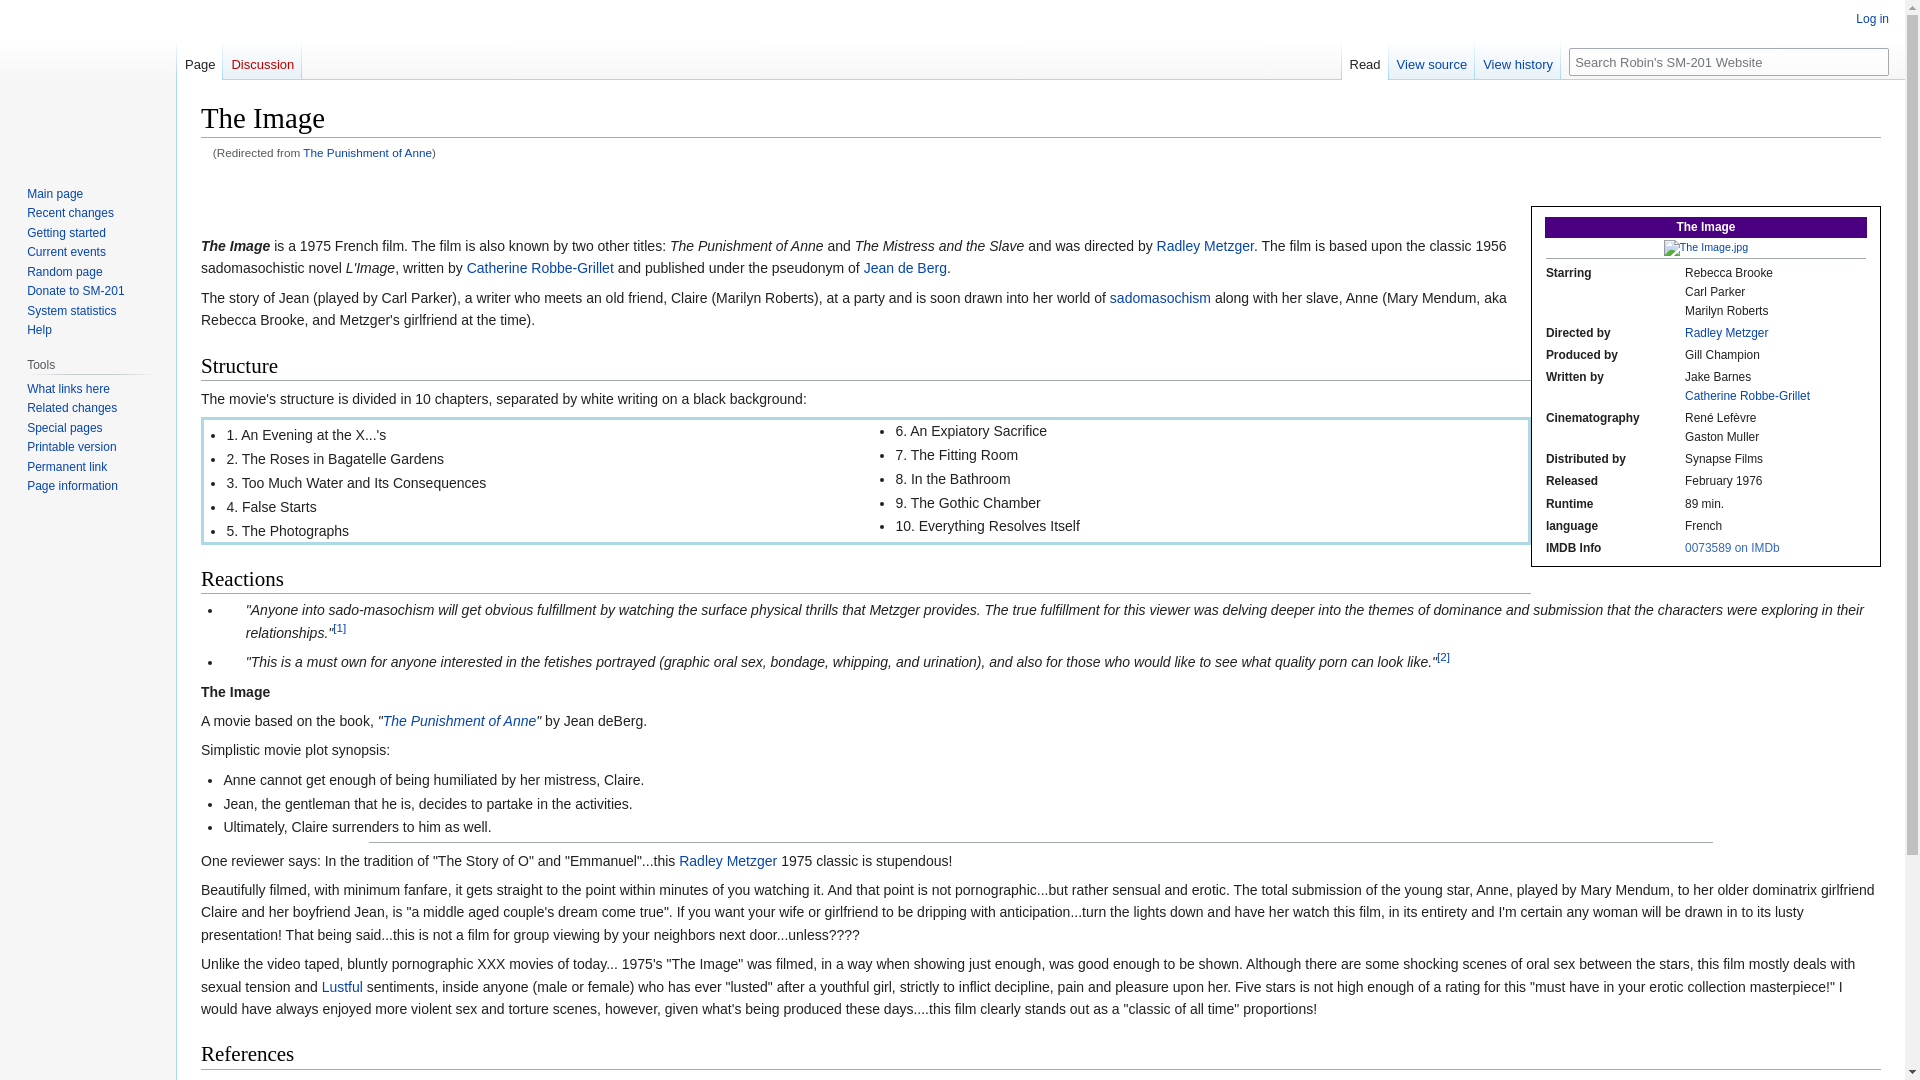  Describe the element at coordinates (342, 986) in the screenshot. I see `Lustful` at that location.